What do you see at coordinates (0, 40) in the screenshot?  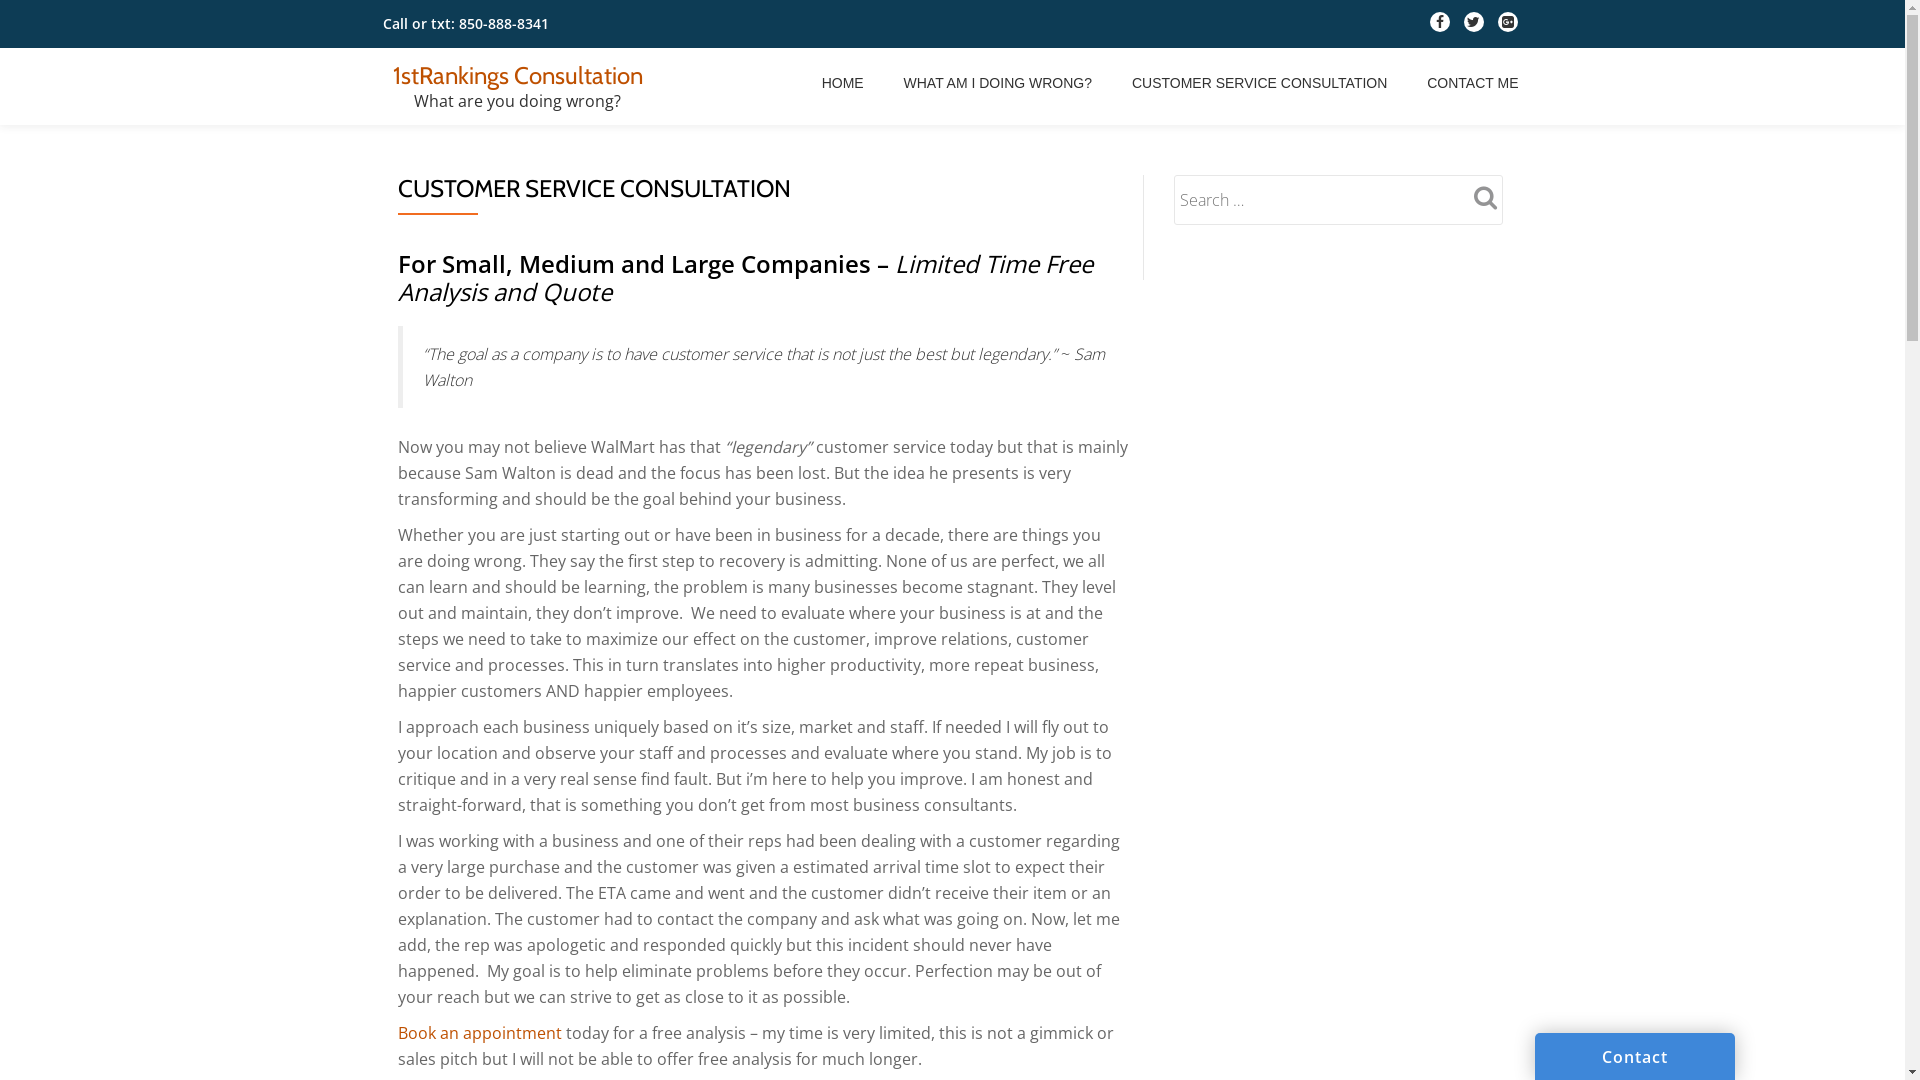 I see `Skip to content` at bounding box center [0, 40].